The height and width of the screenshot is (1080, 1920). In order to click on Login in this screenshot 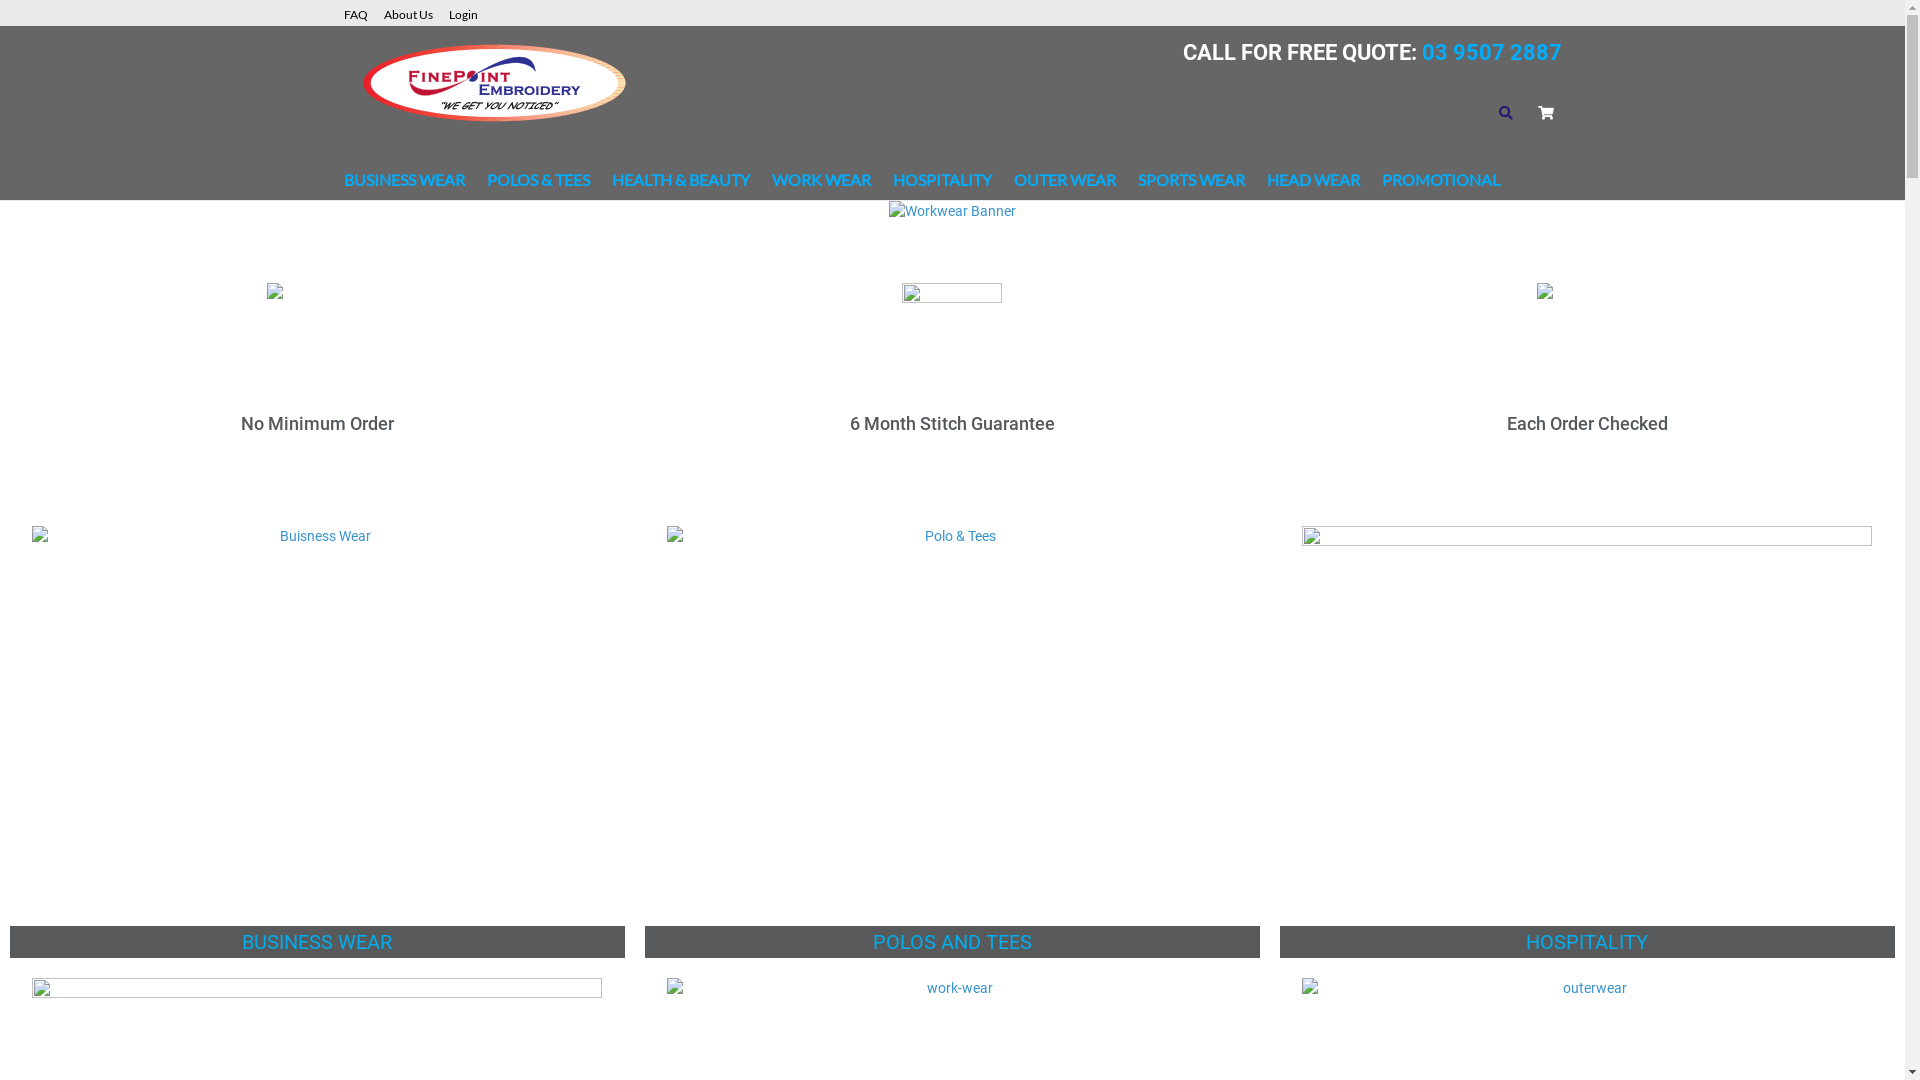, I will do `click(470, 12)`.